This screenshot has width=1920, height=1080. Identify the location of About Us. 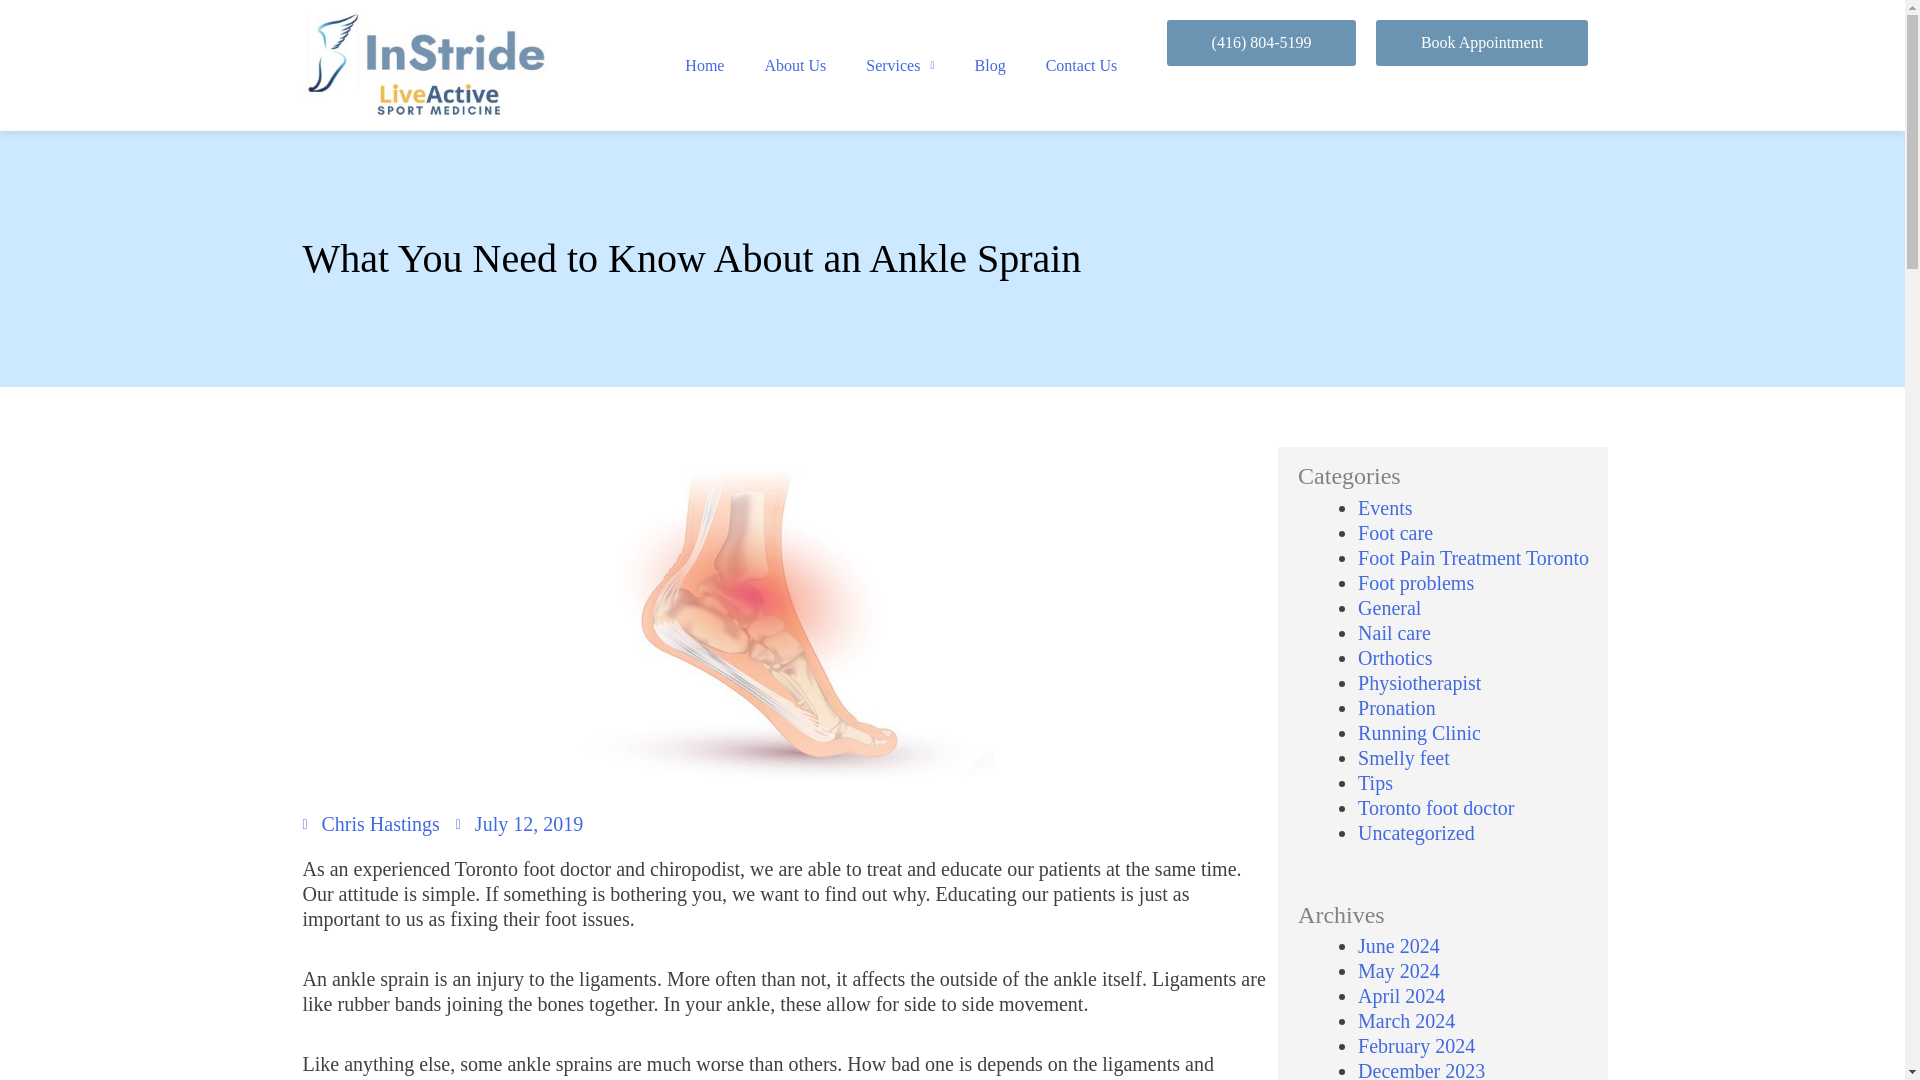
(795, 66).